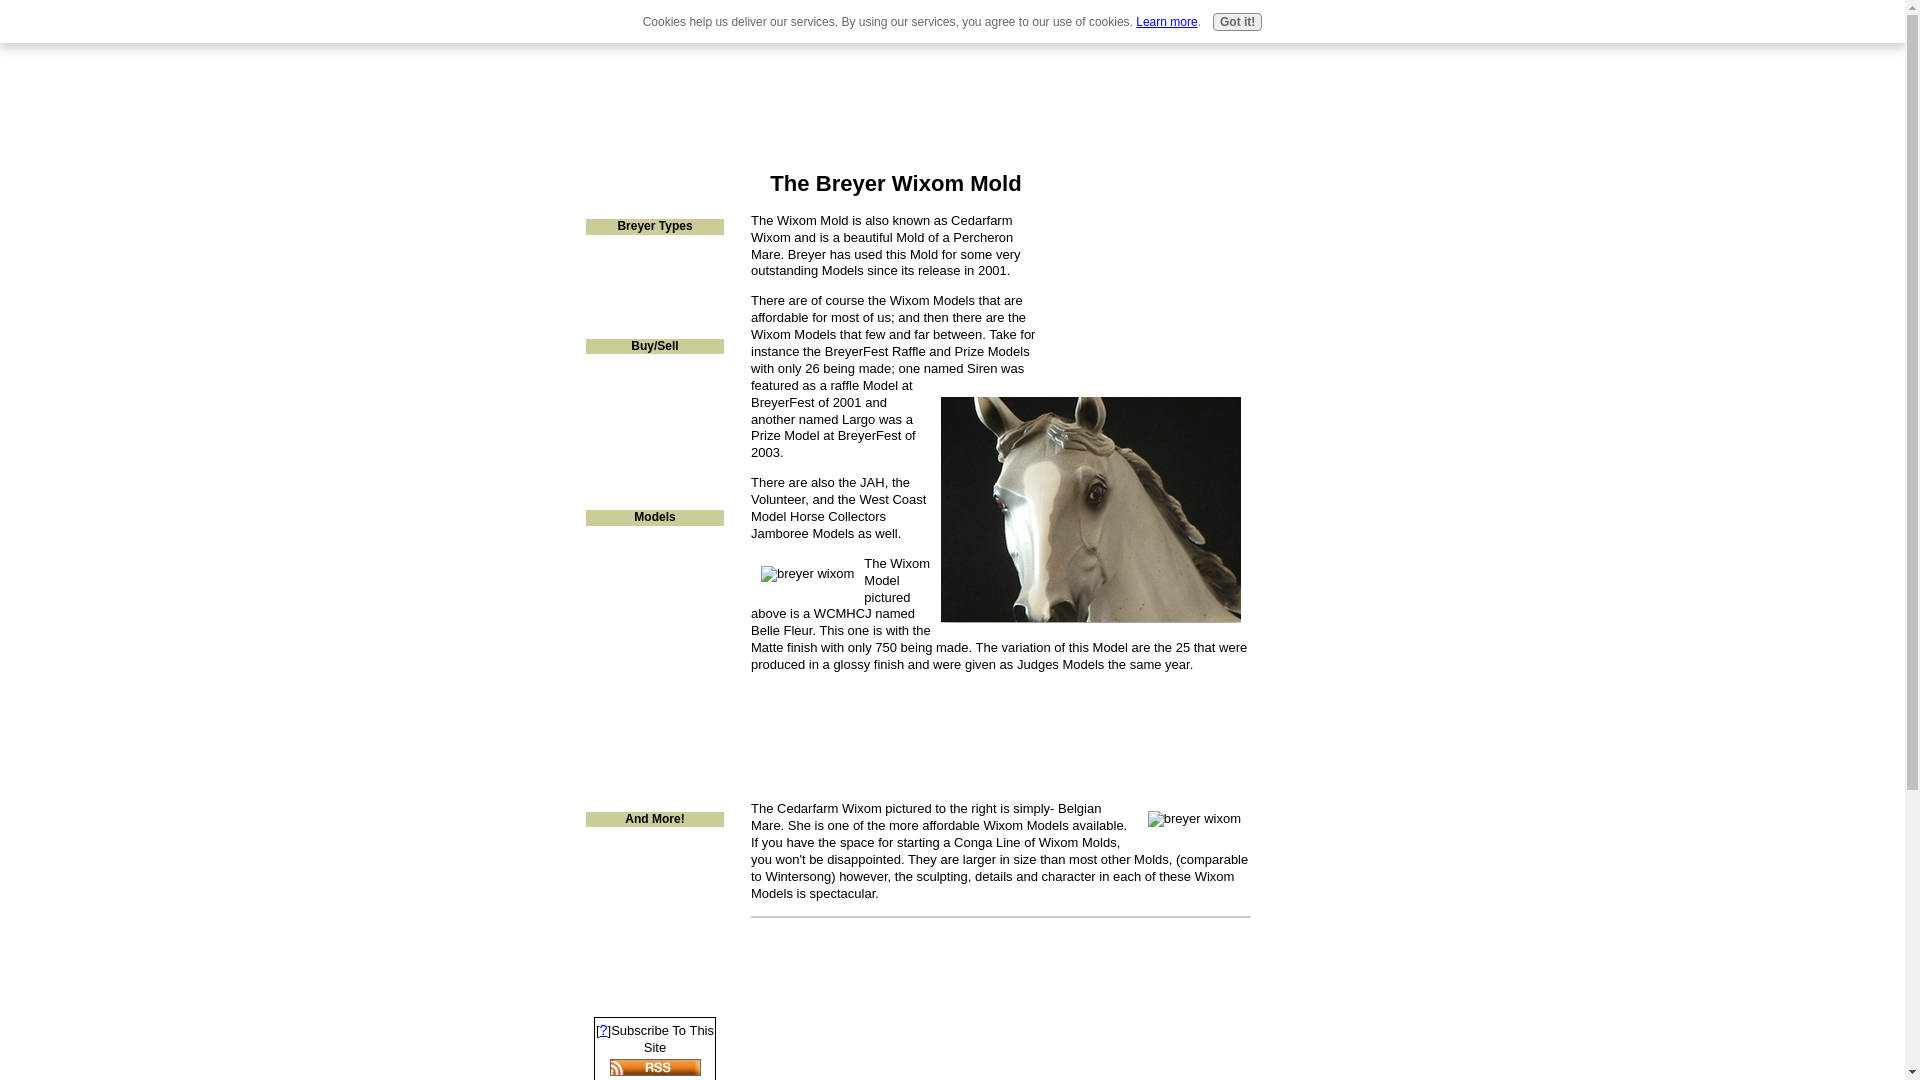 Image resolution: width=1920 pixels, height=1080 pixels. I want to click on Classics, so click(654, 300).